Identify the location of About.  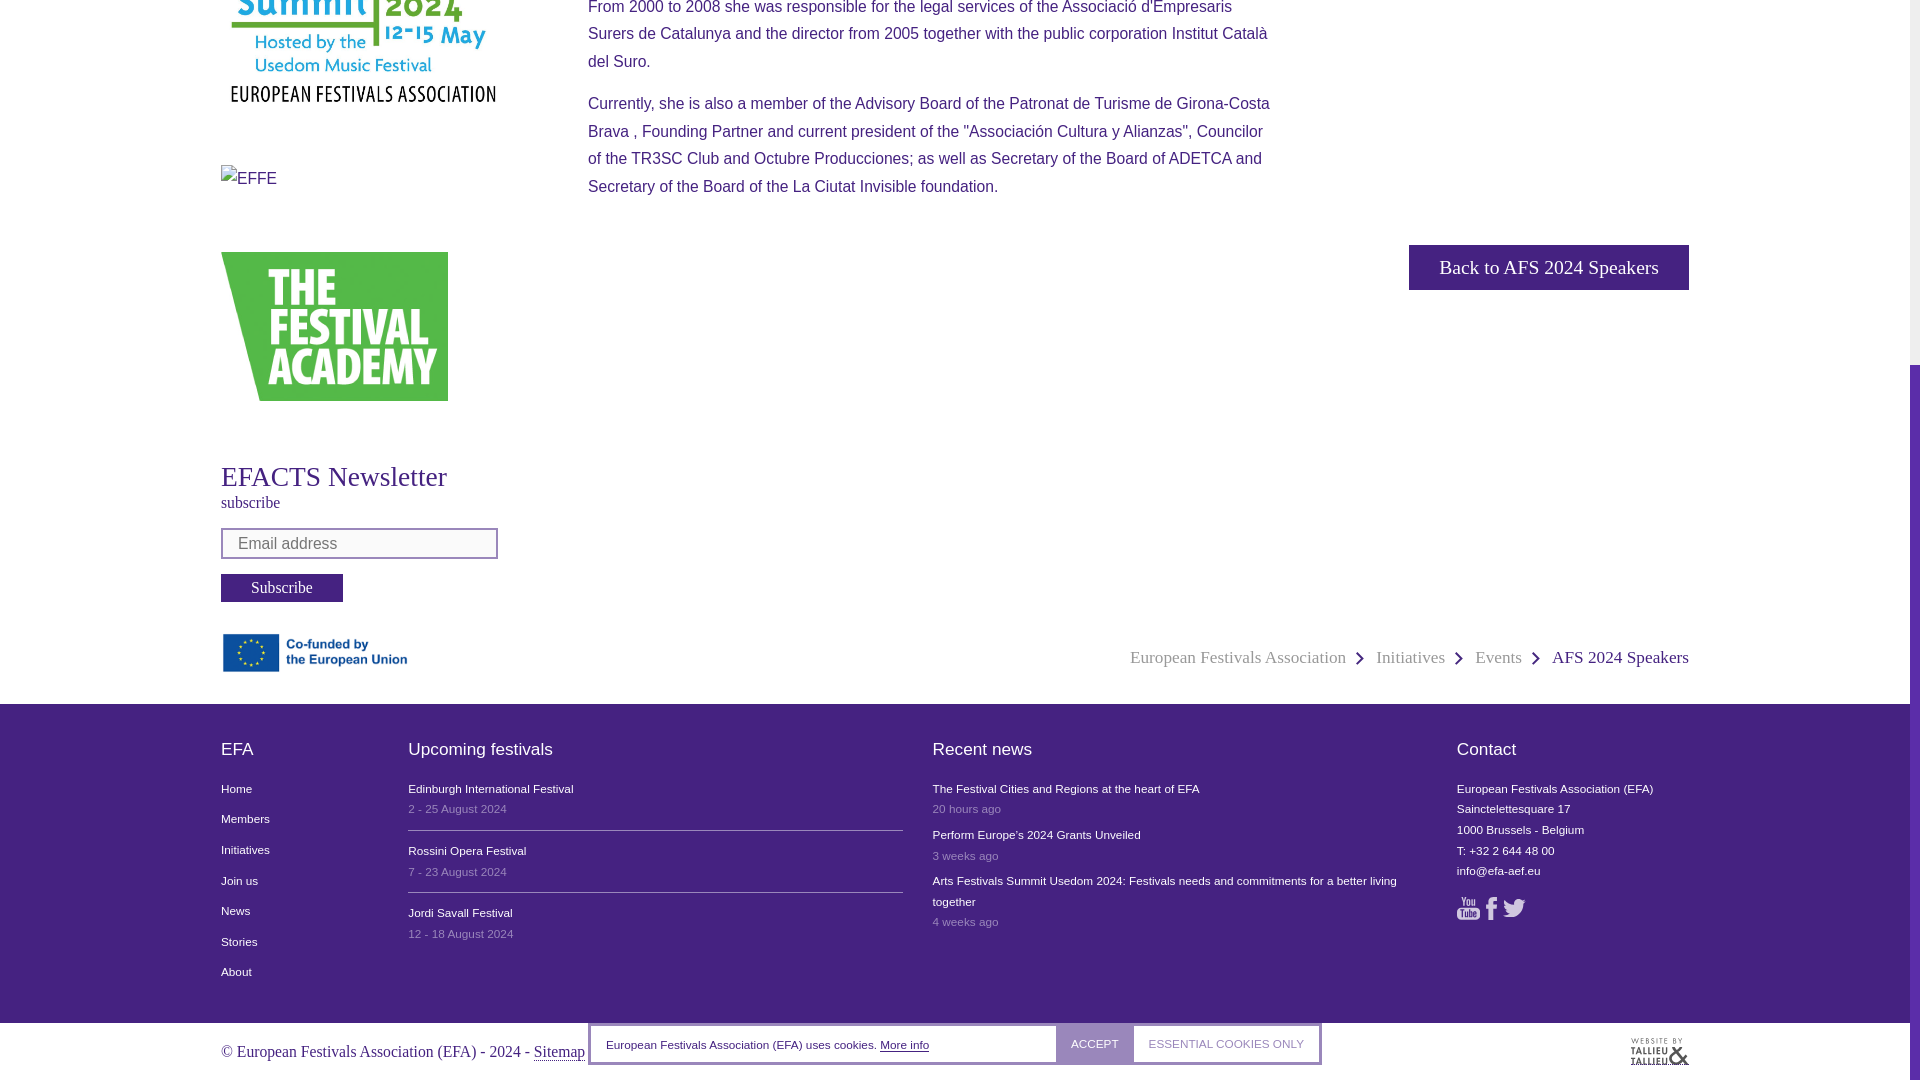
(299, 972).